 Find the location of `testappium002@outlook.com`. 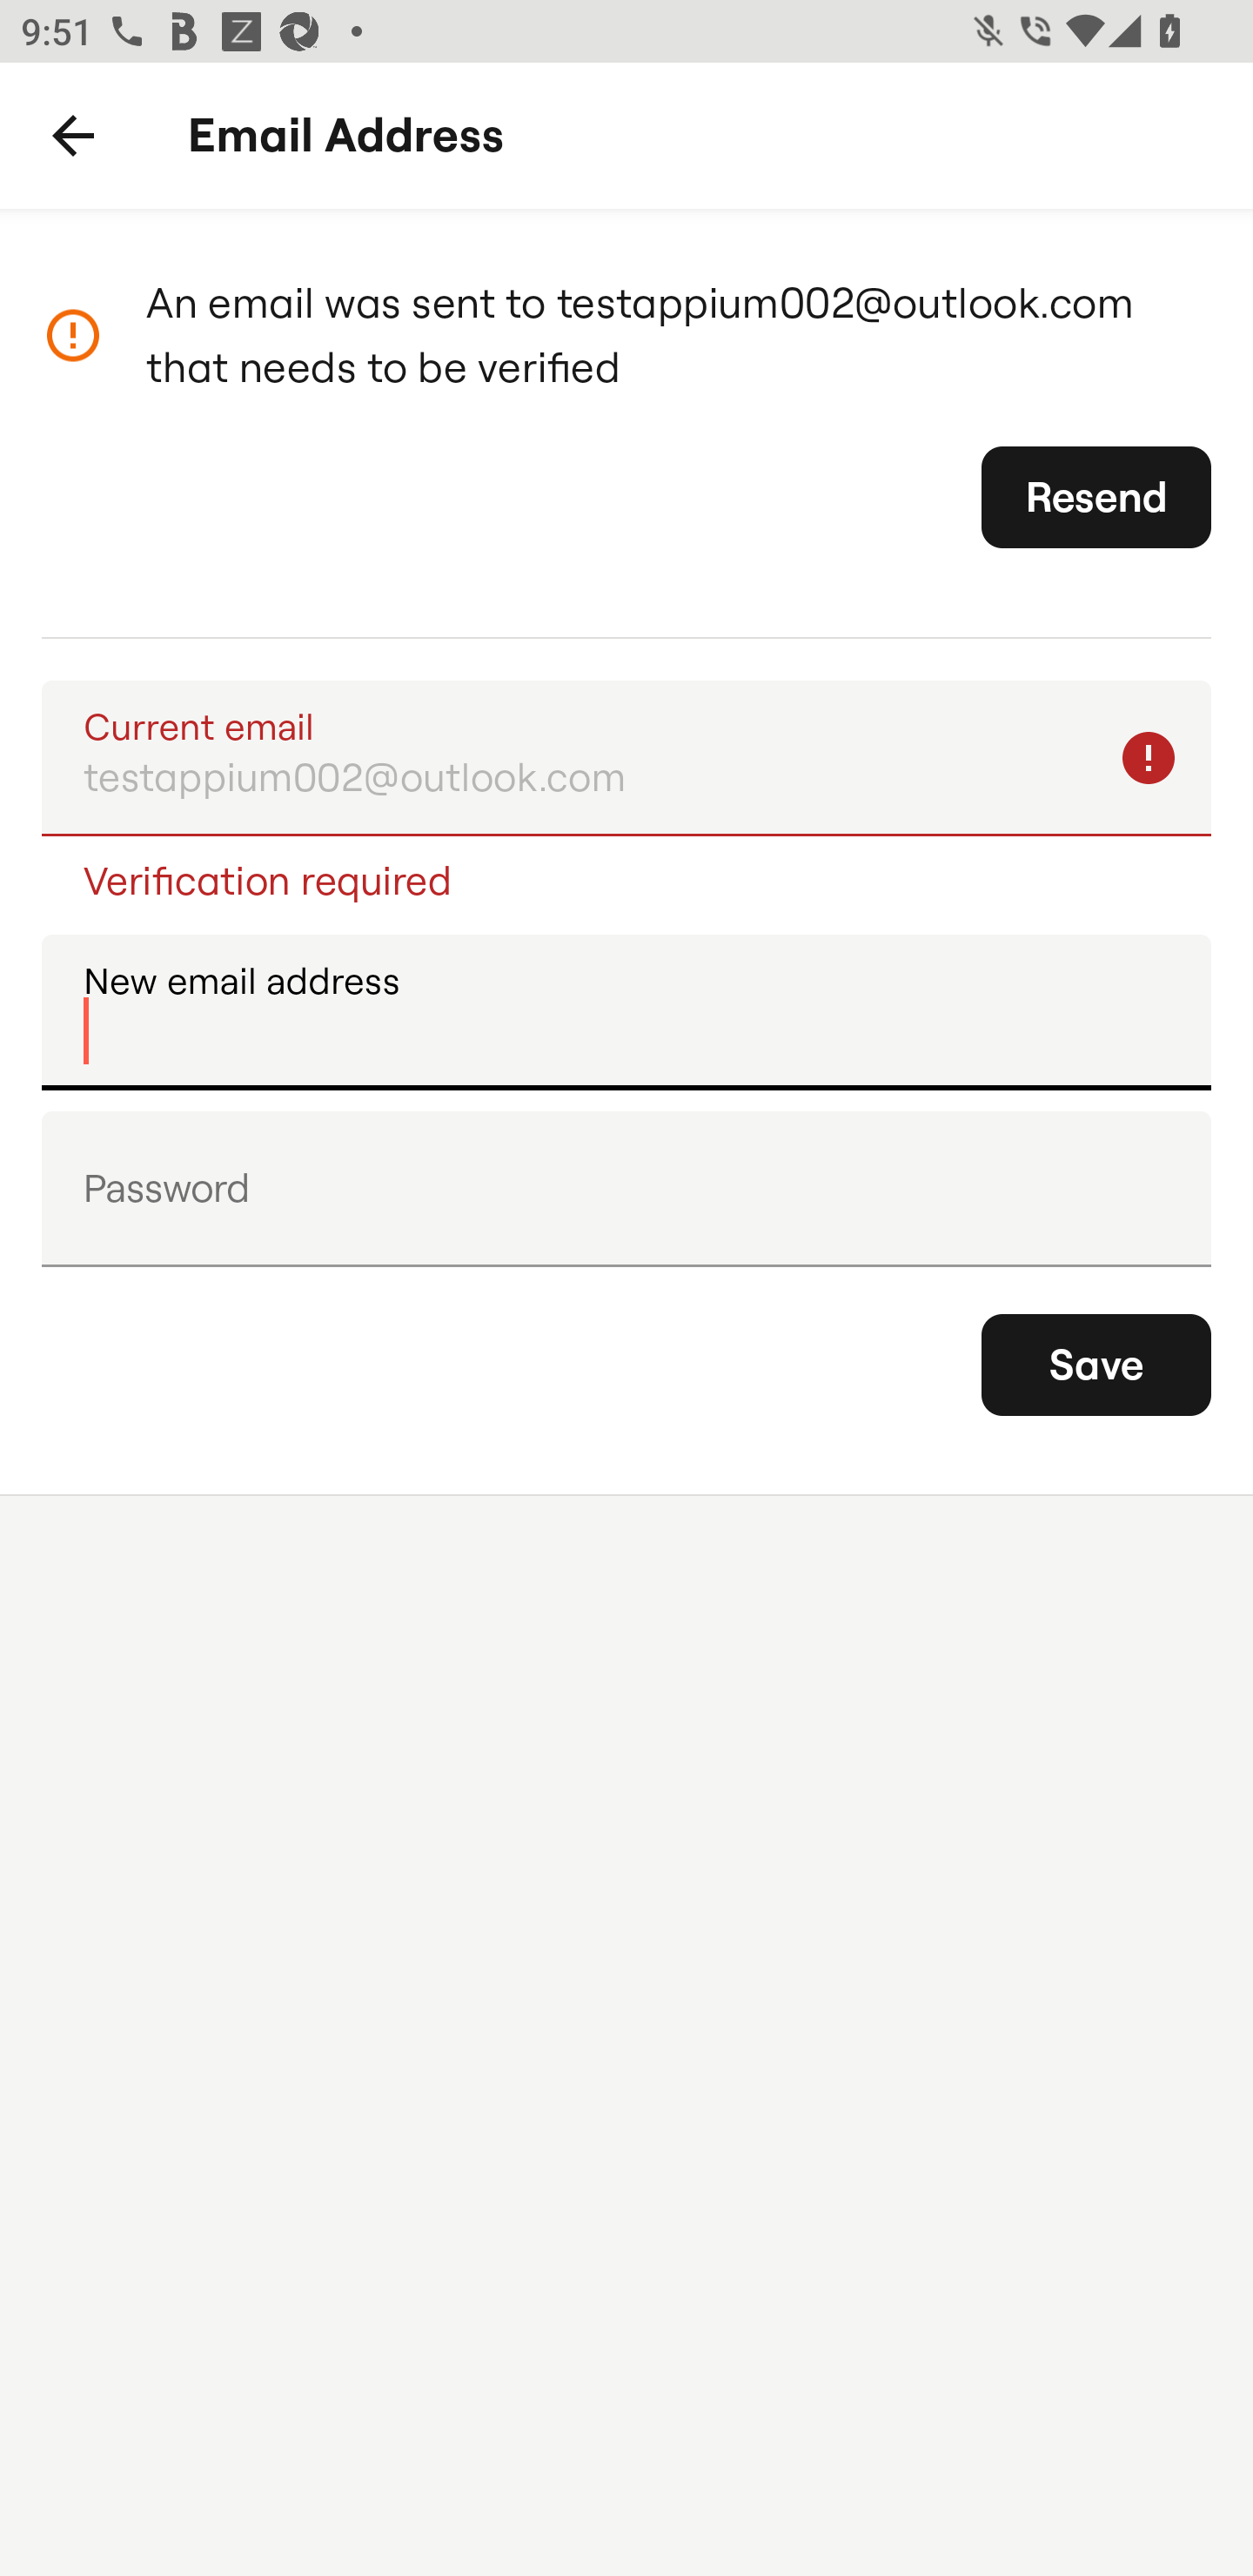

testappium002@outlook.com is located at coordinates (626, 759).